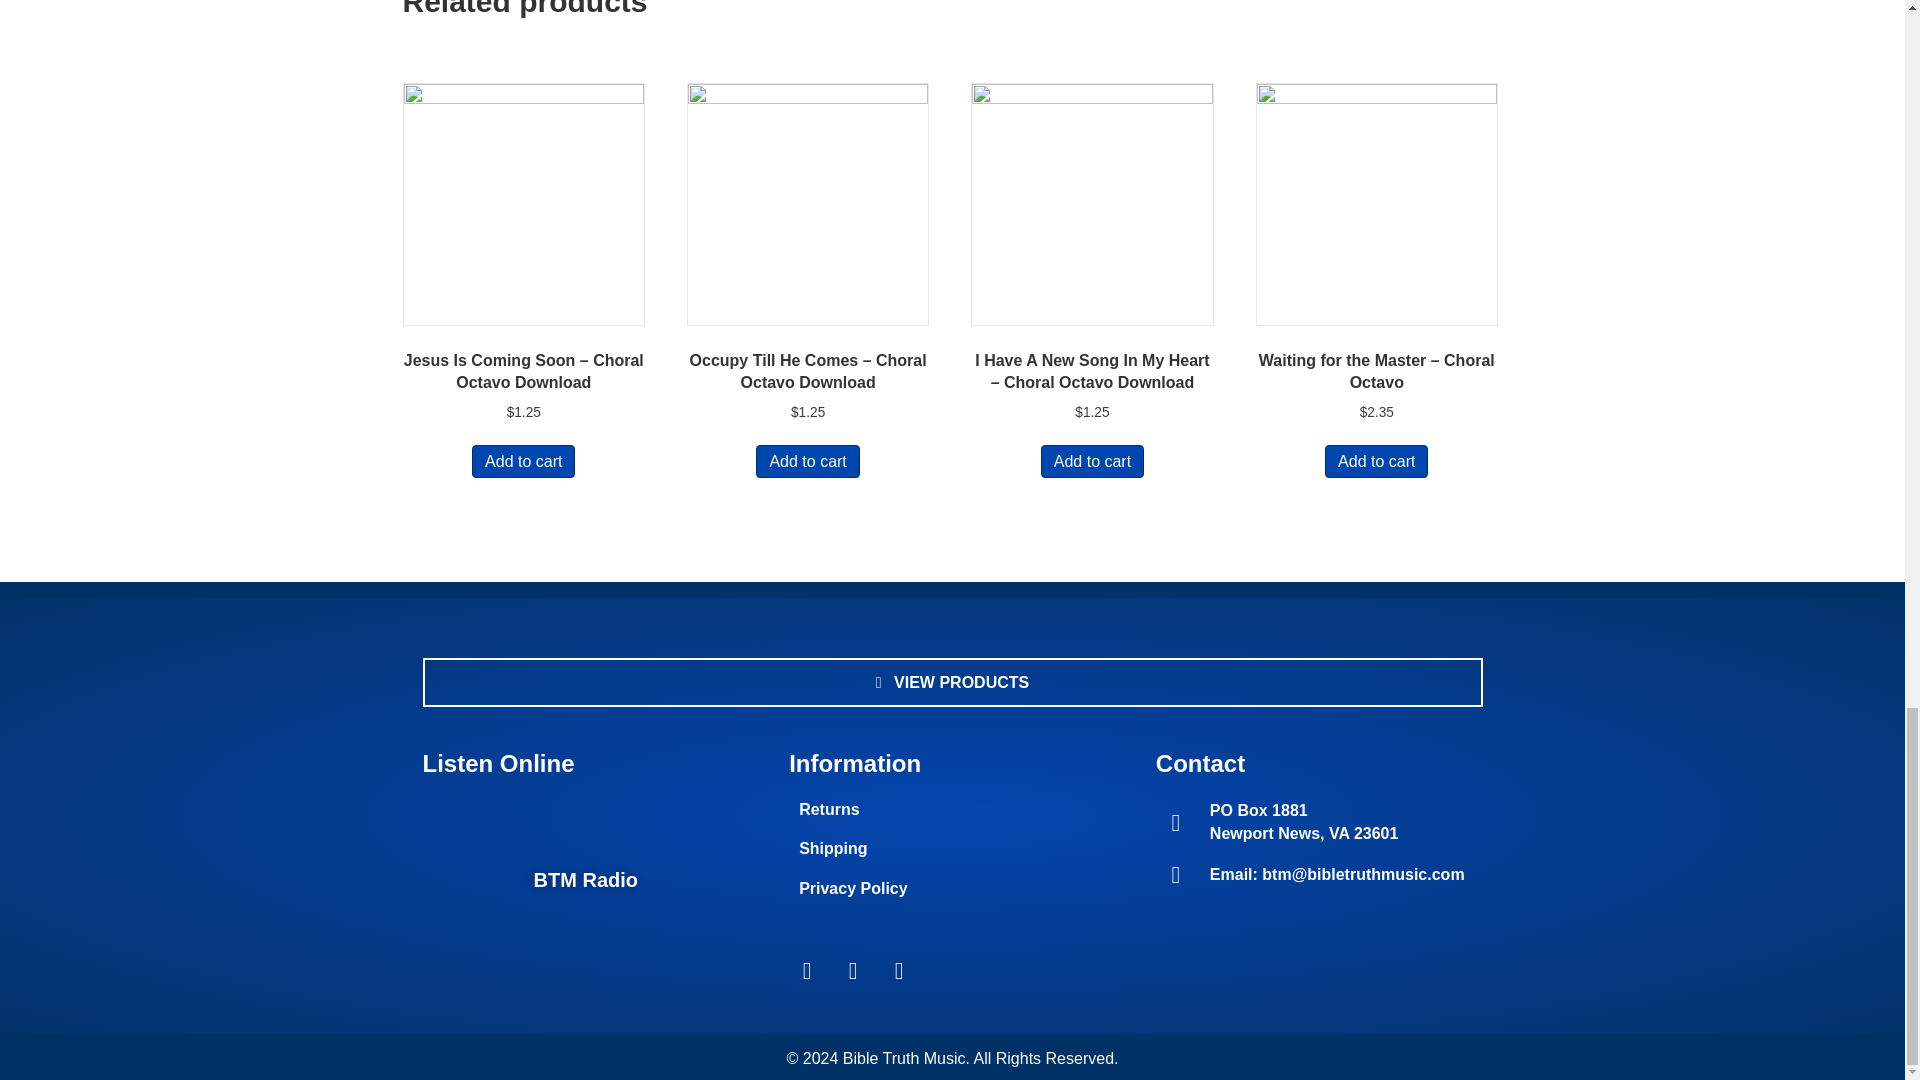  What do you see at coordinates (807, 461) in the screenshot?
I see `Add to cart` at bounding box center [807, 461].